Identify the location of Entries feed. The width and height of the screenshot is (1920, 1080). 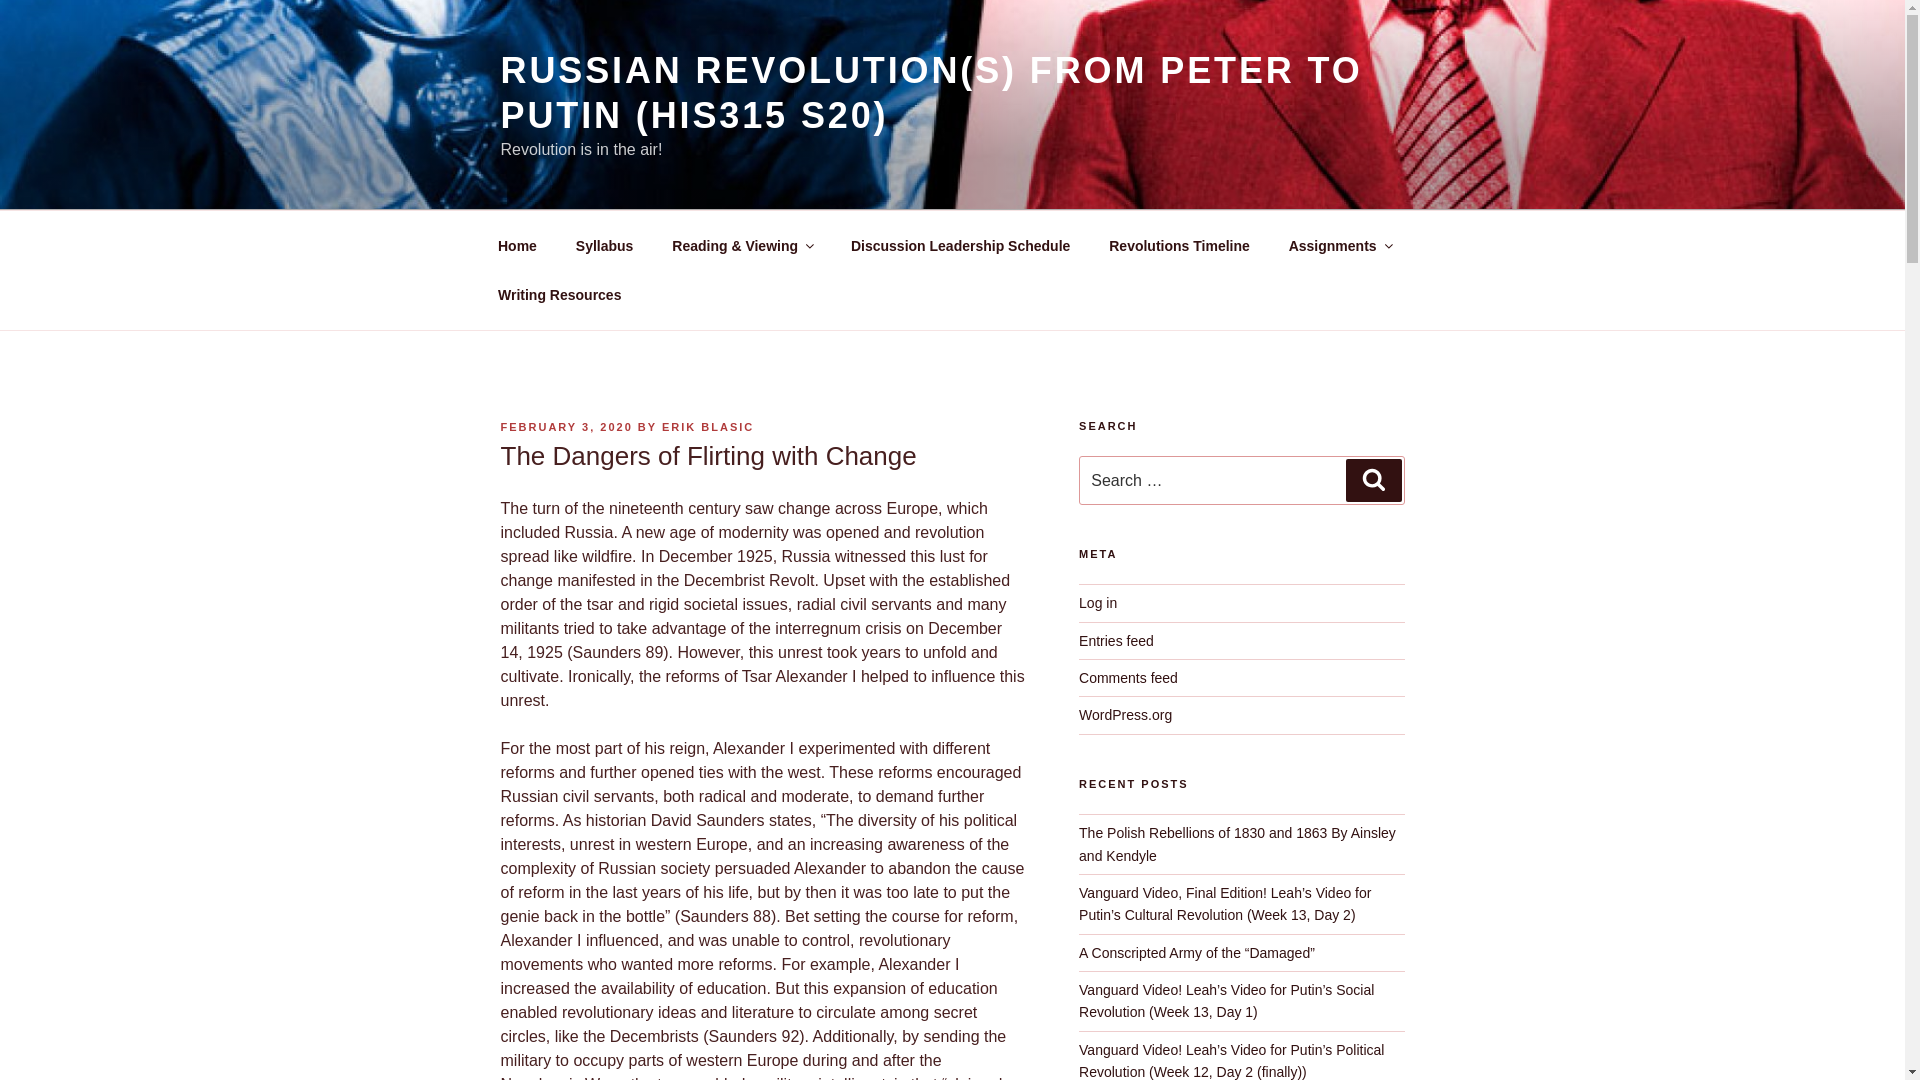
(1116, 640).